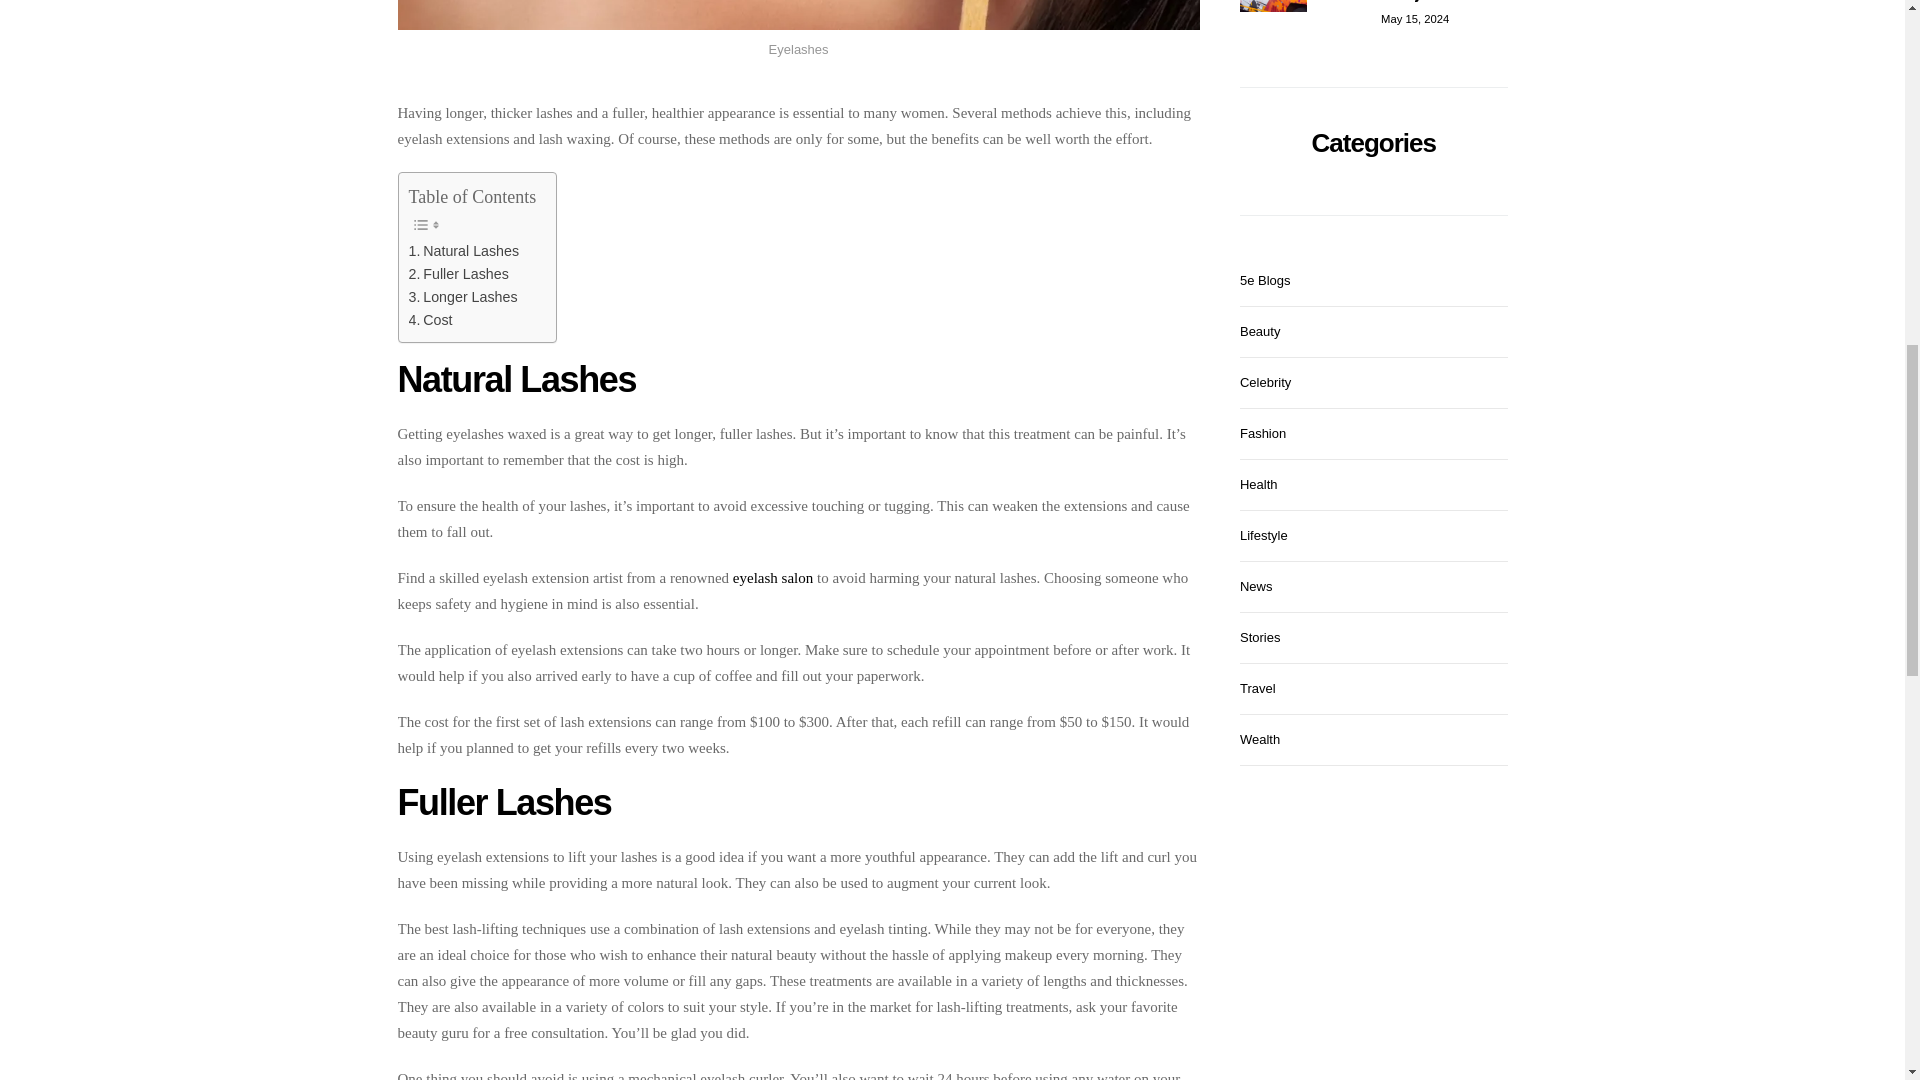  I want to click on Eyelashes, so click(798, 16).